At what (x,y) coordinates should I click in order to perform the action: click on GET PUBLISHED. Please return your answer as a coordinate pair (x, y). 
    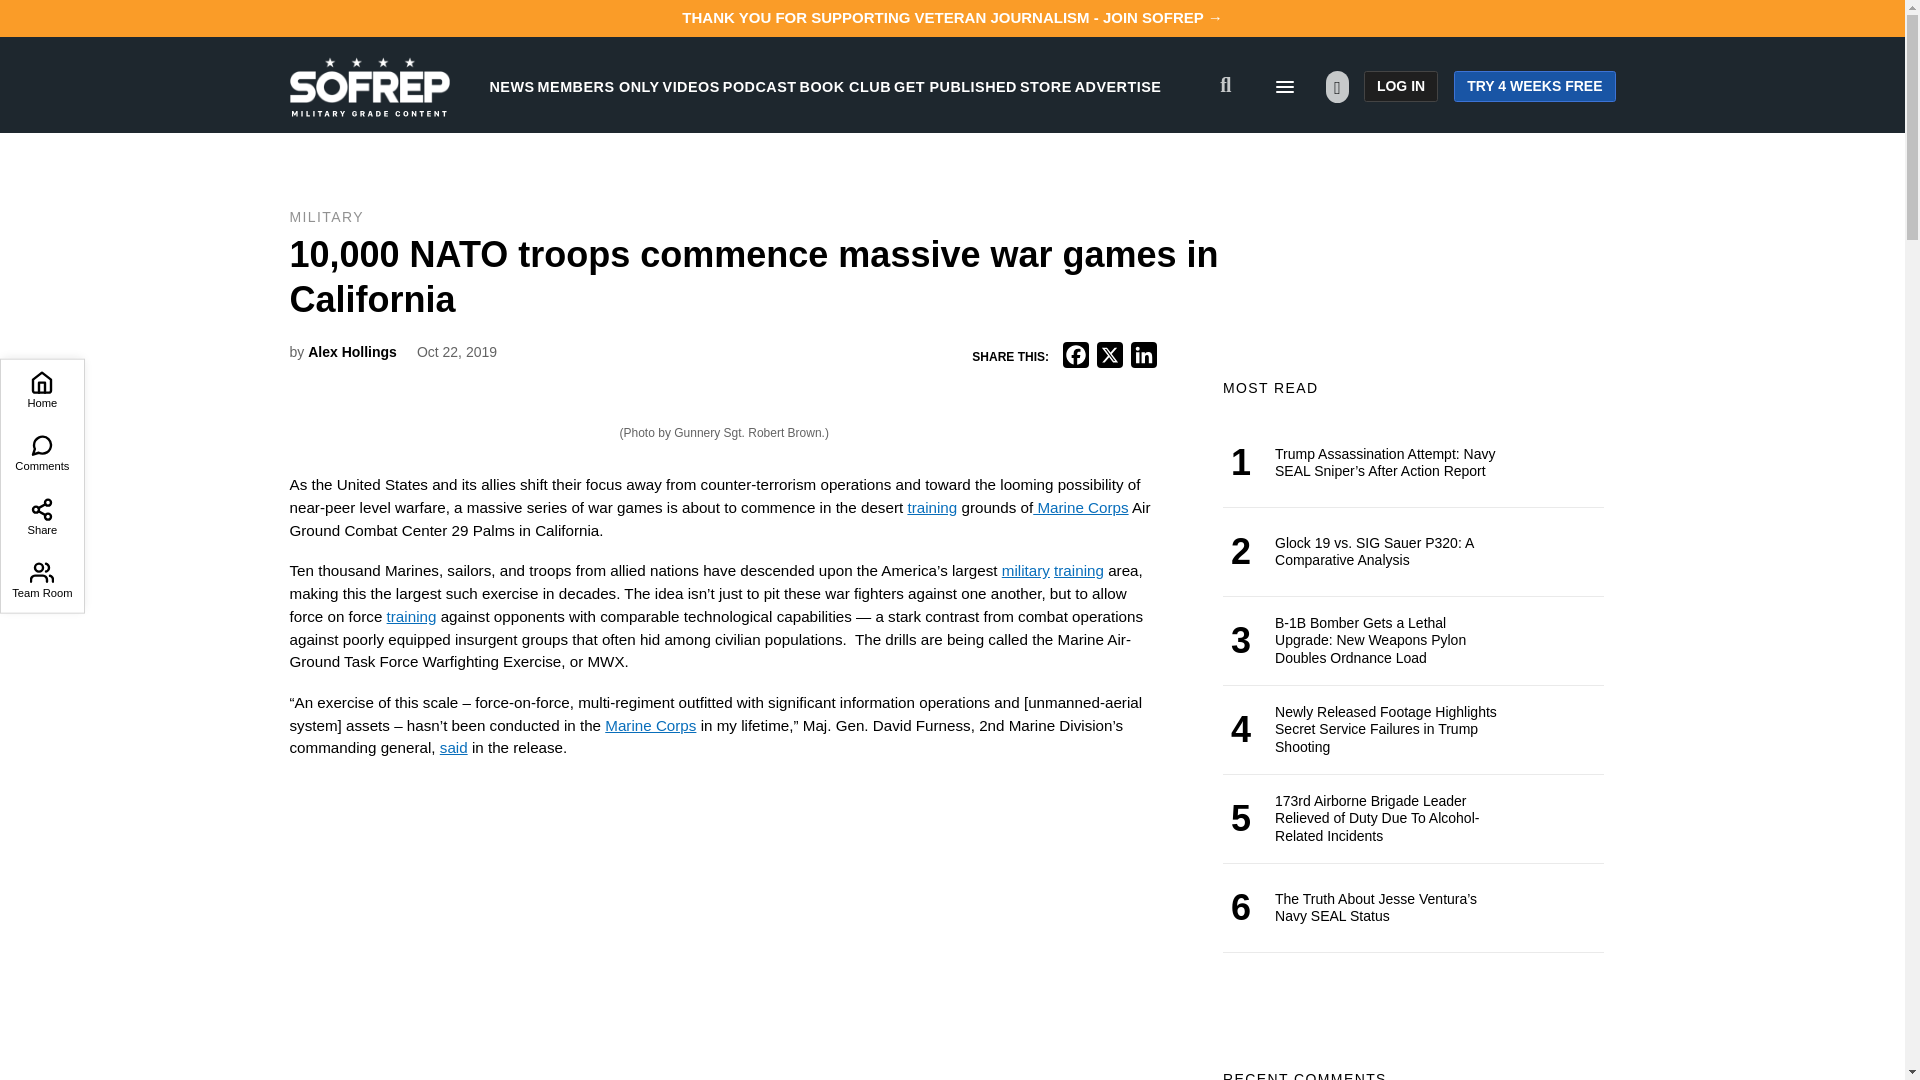
    Looking at the image, I should click on (956, 86).